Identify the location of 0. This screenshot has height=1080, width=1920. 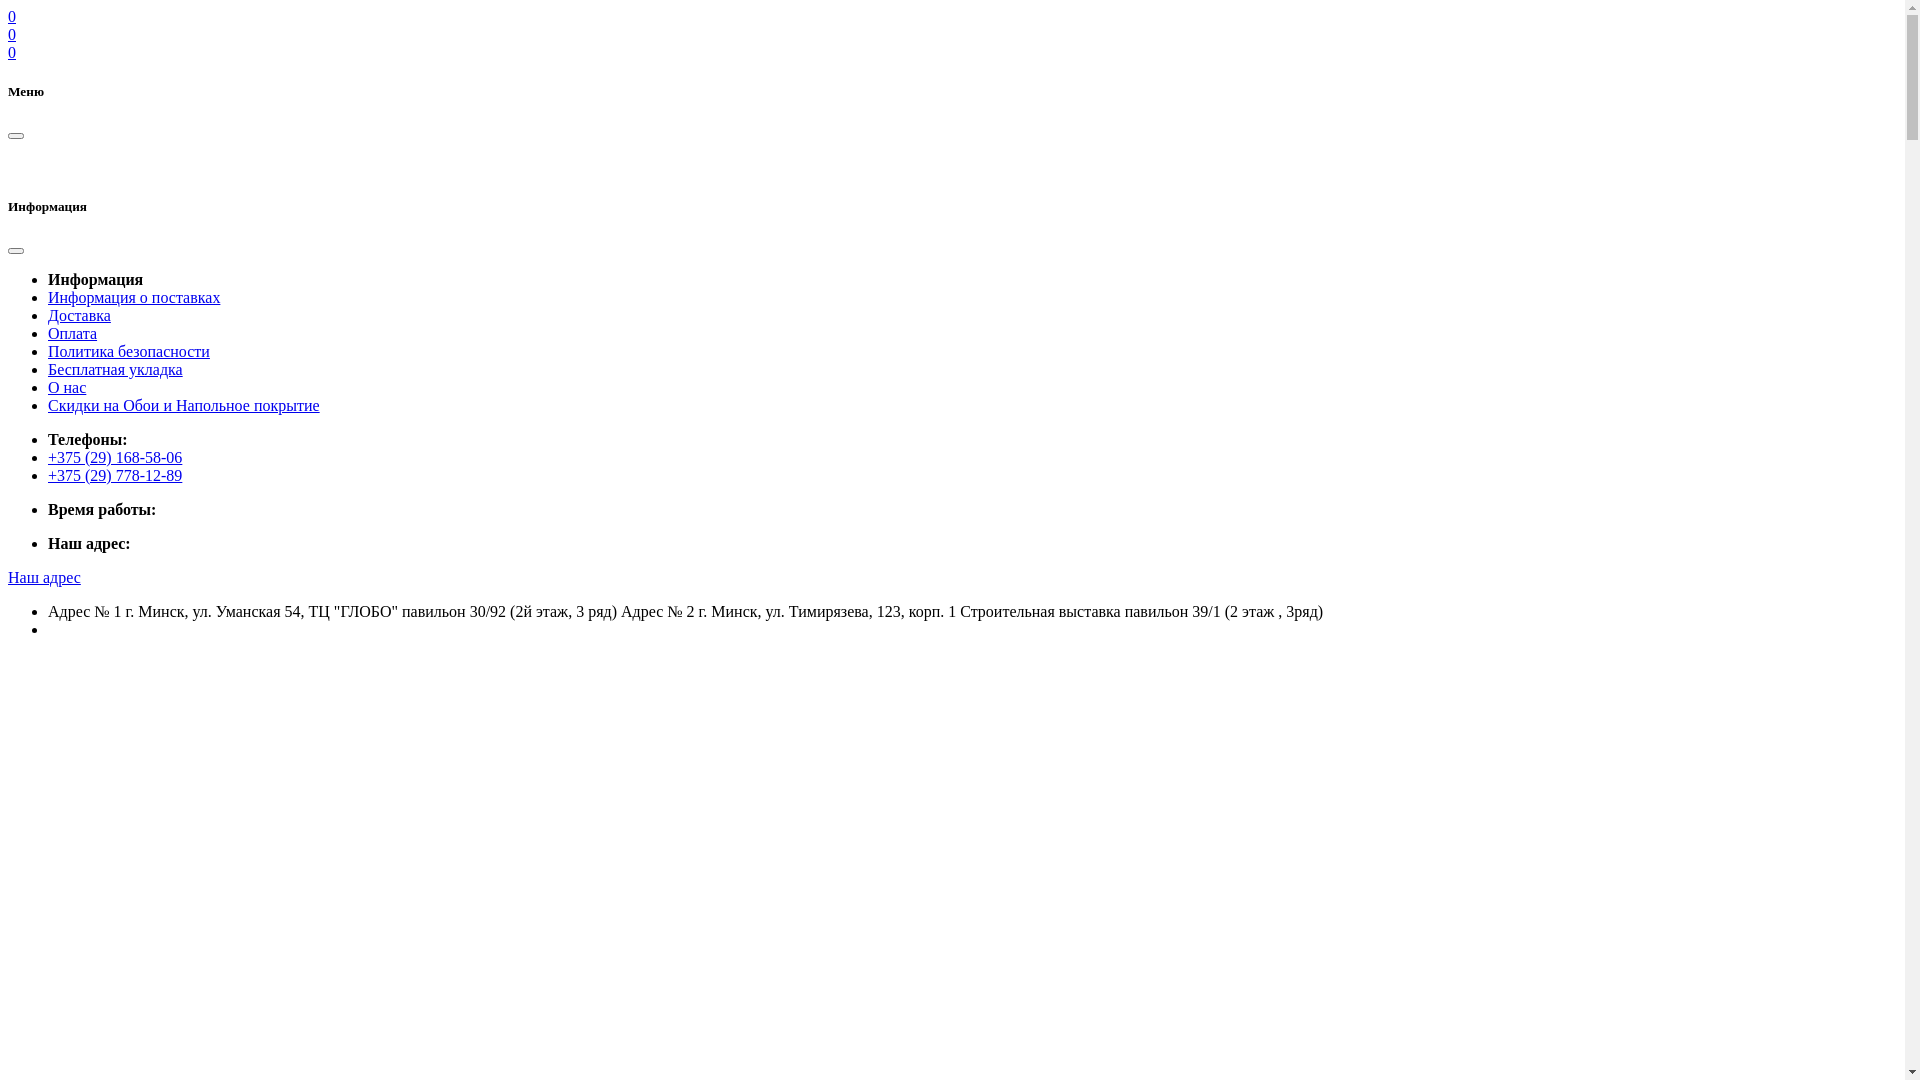
(12, 52).